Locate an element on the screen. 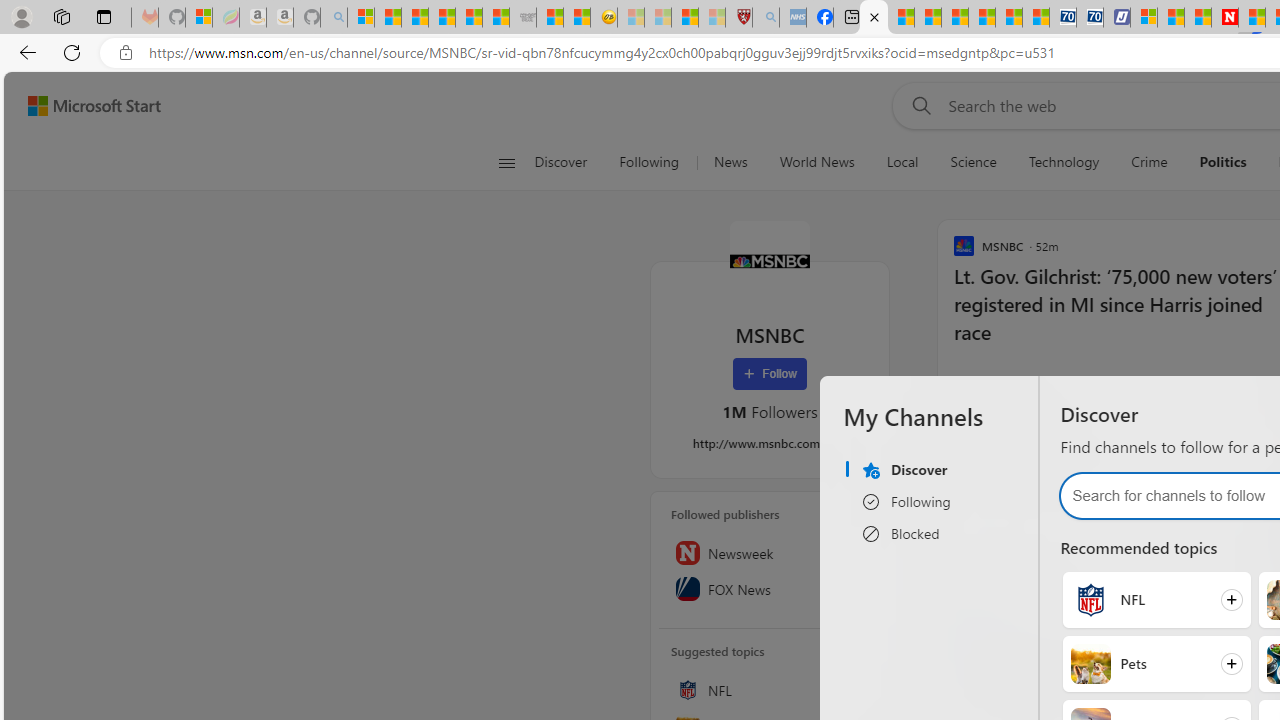 The image size is (1280, 720). Open navigation menu is located at coordinates (506, 162).